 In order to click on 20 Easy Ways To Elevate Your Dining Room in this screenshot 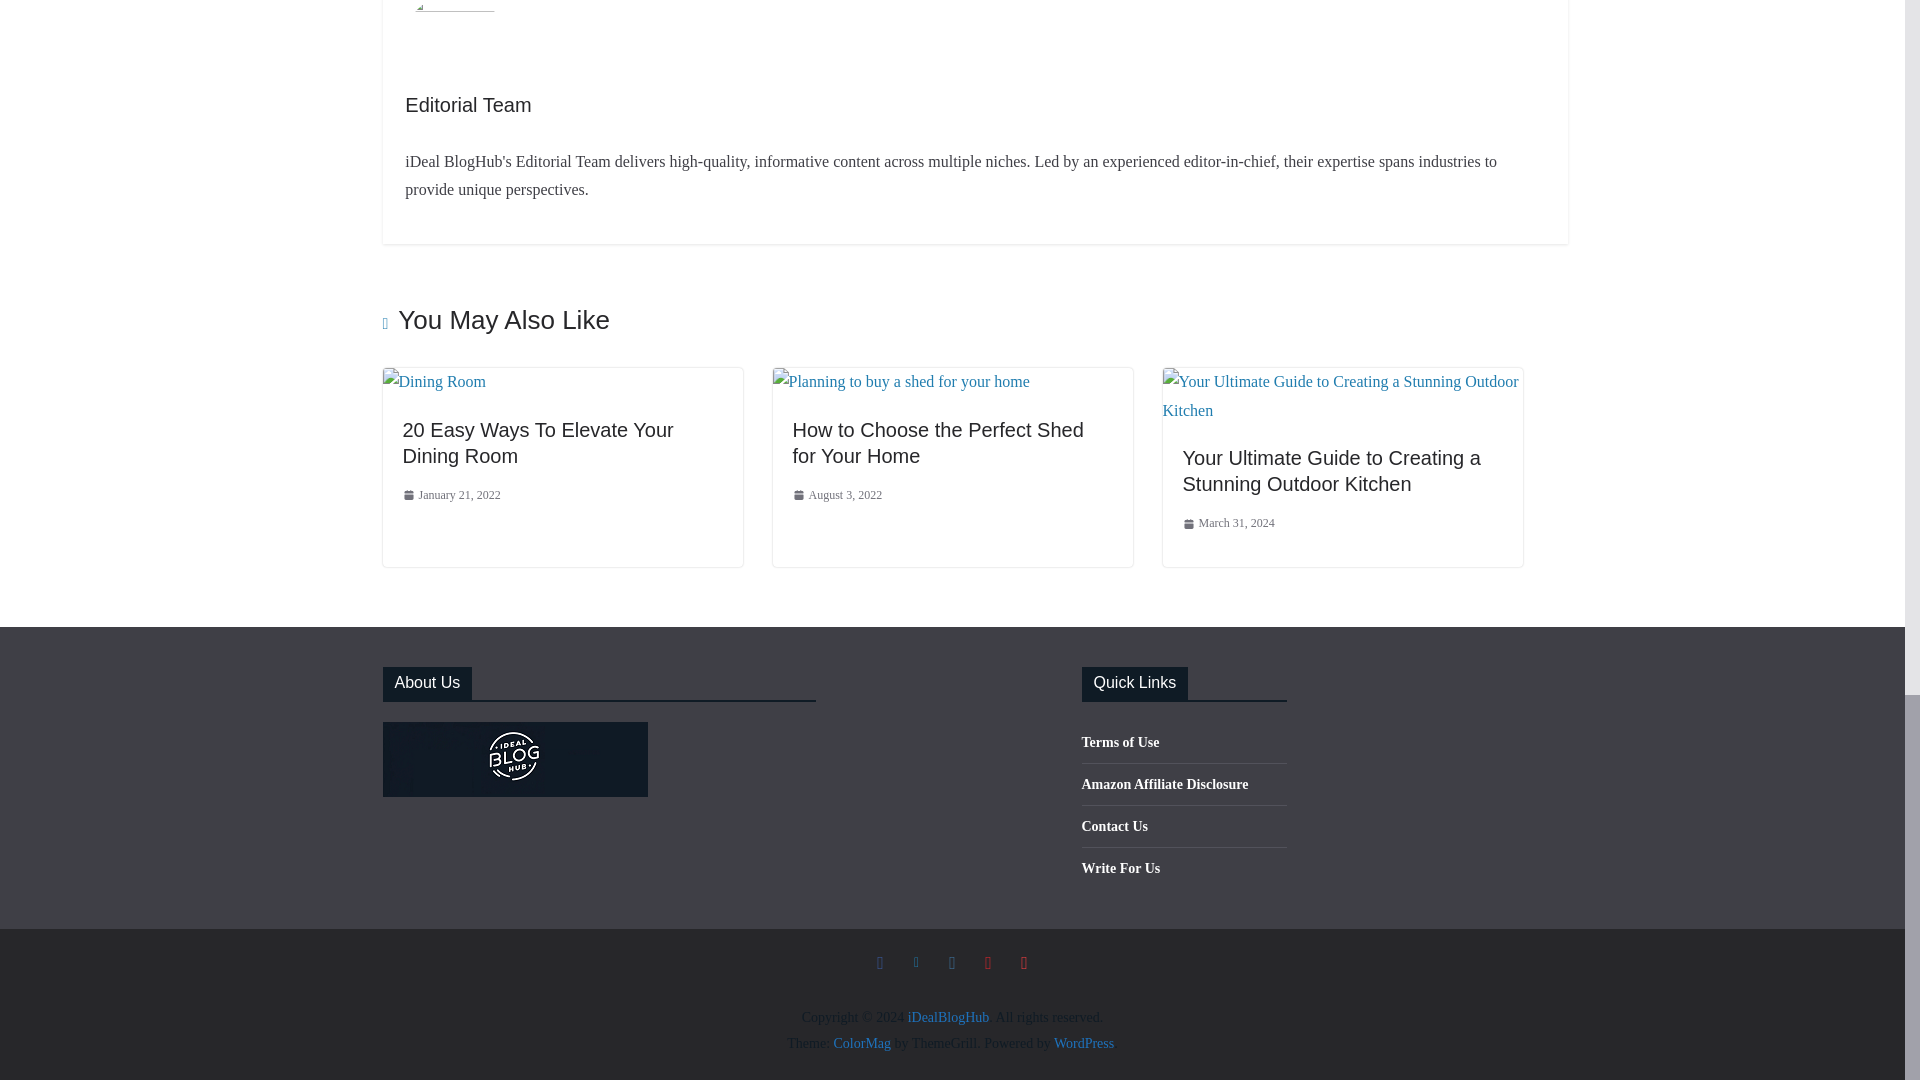, I will do `click(537, 442)`.